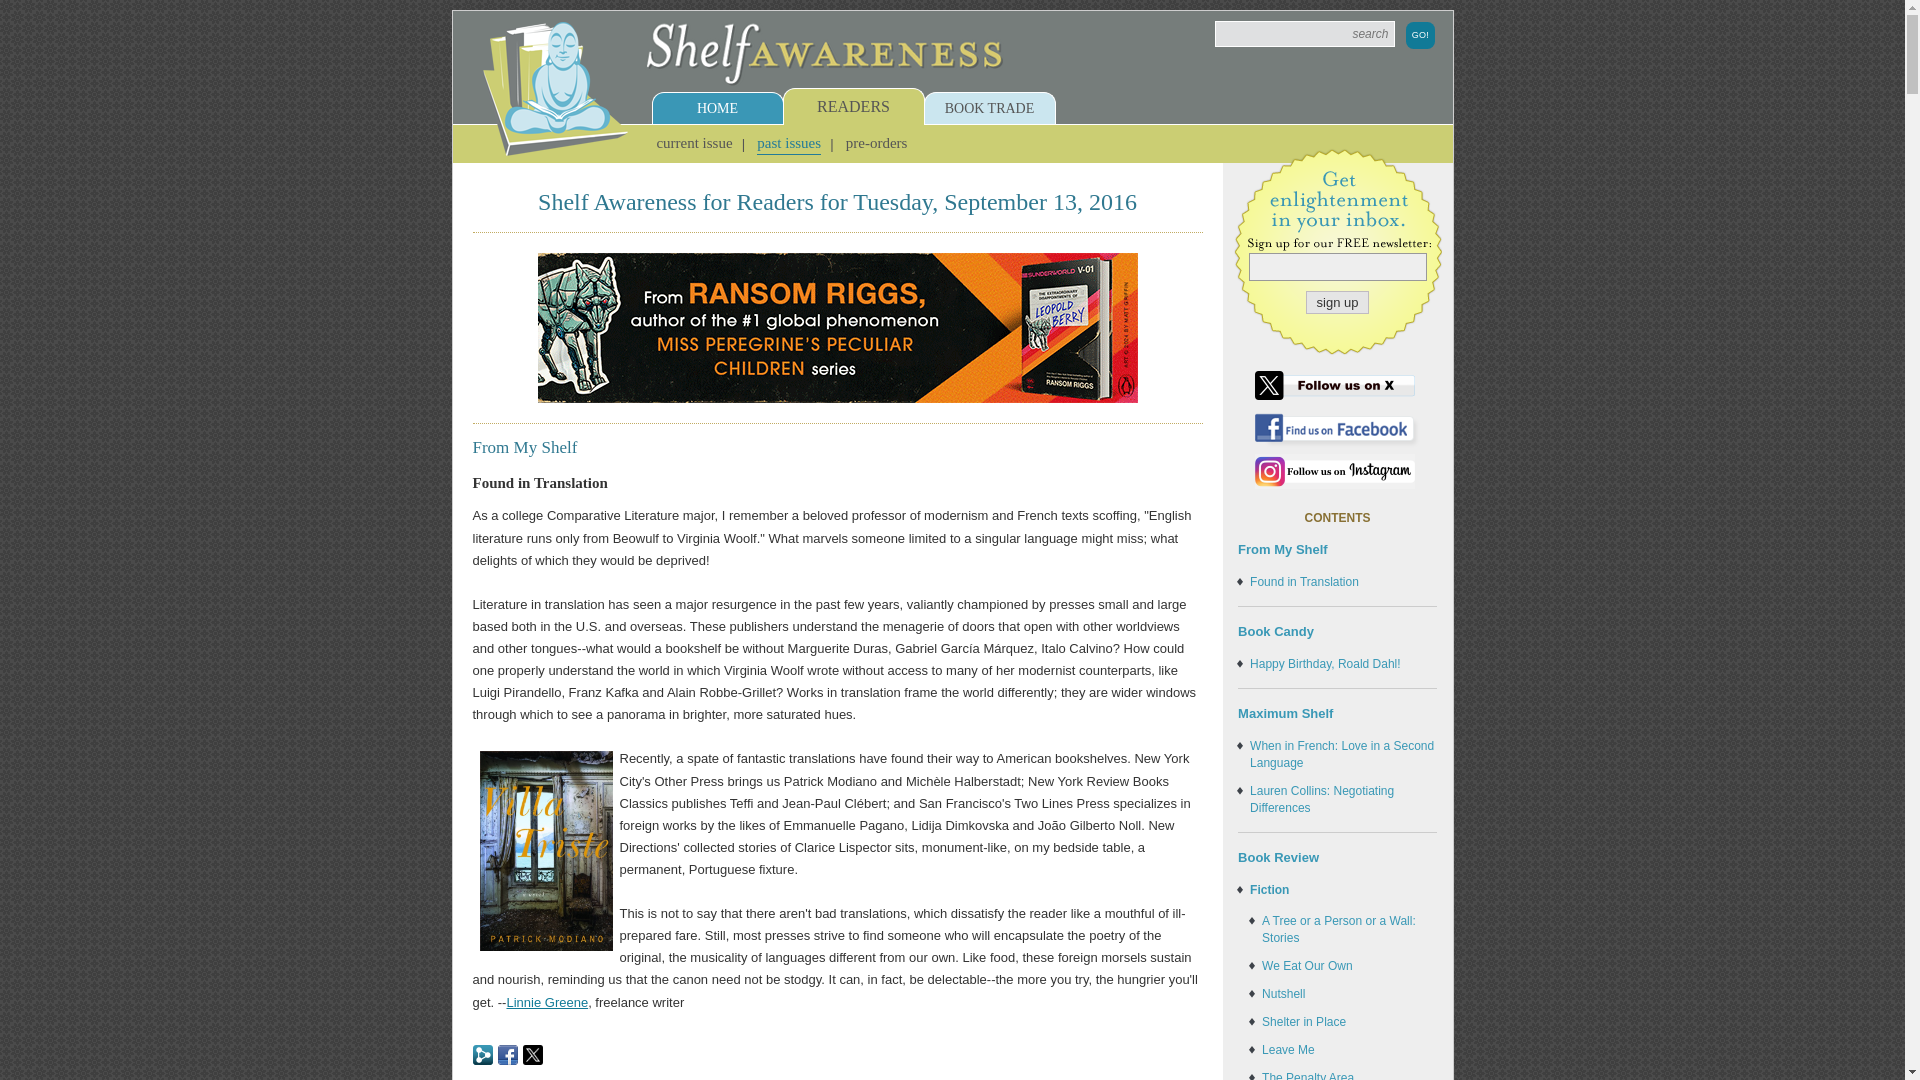  Describe the element at coordinates (694, 143) in the screenshot. I see `current issue` at that location.